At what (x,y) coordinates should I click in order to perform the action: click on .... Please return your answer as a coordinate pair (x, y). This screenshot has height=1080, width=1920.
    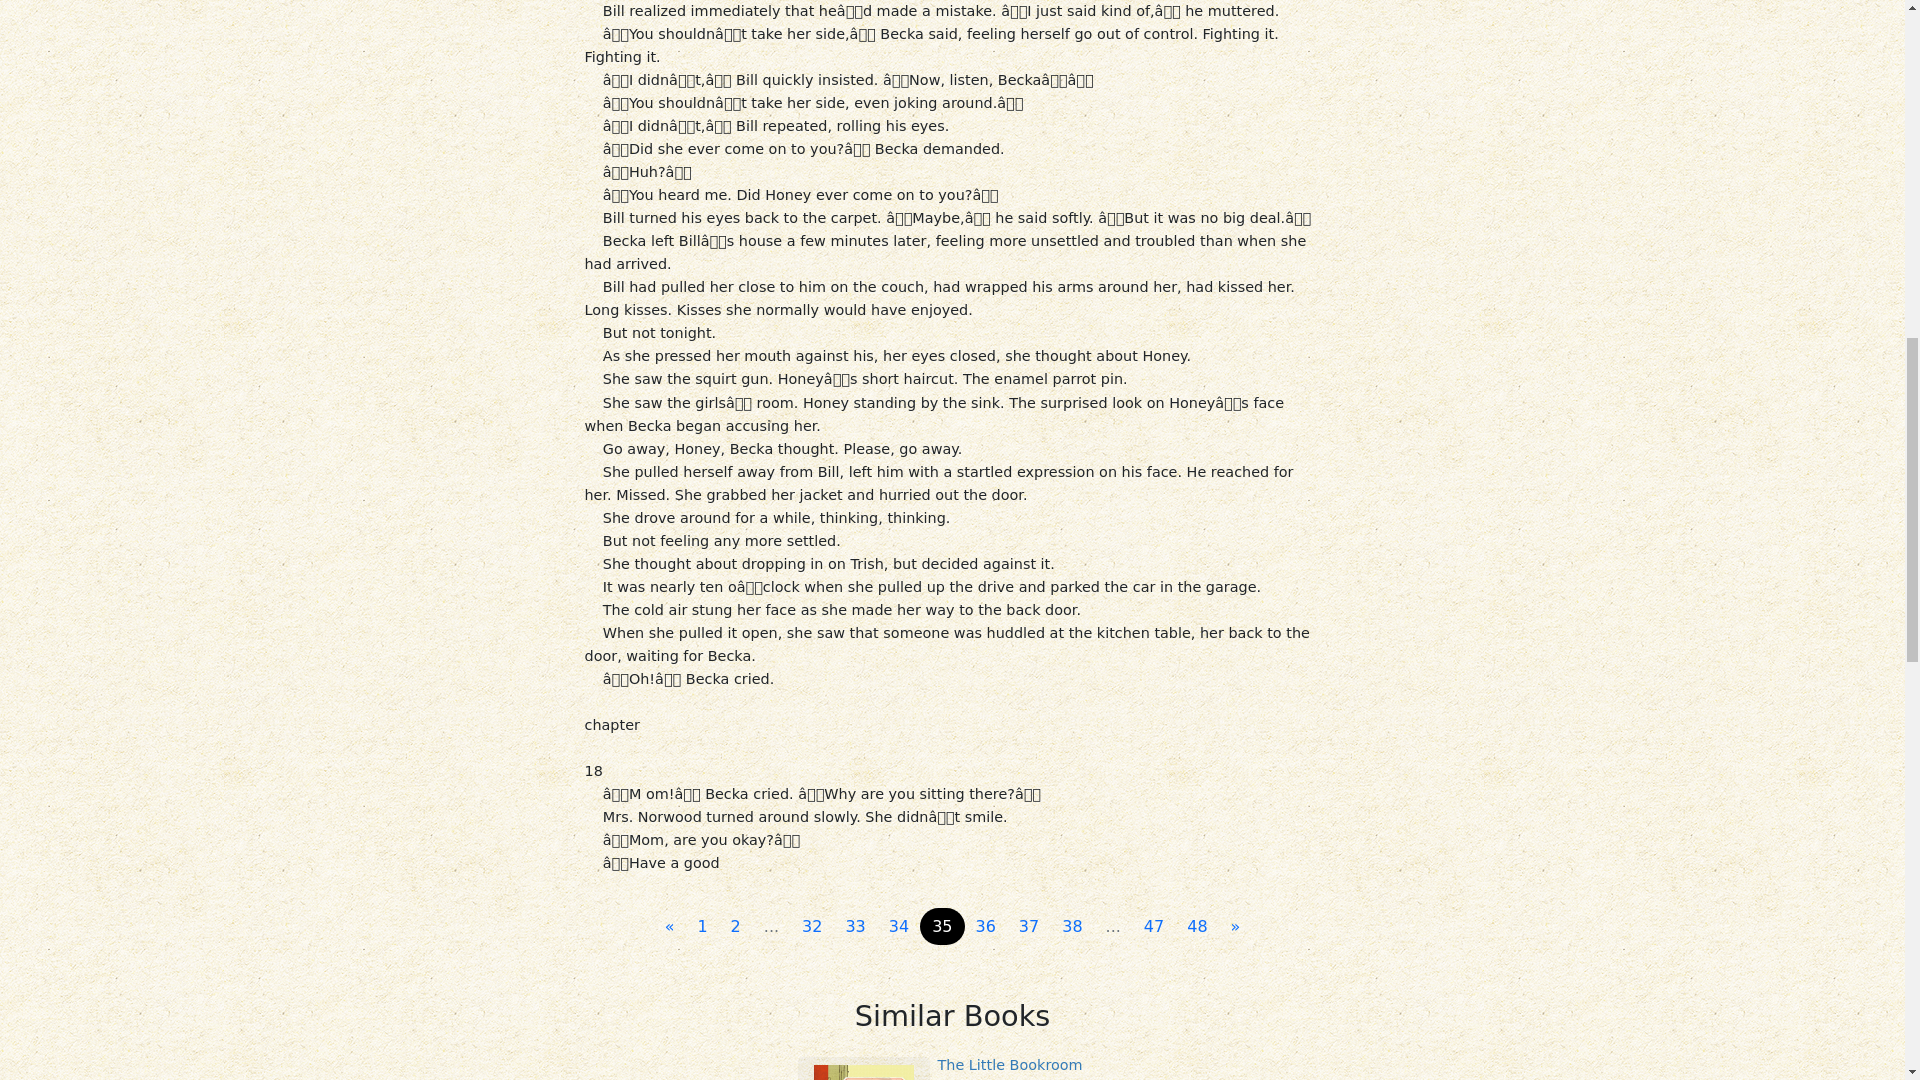
    Looking at the image, I should click on (772, 927).